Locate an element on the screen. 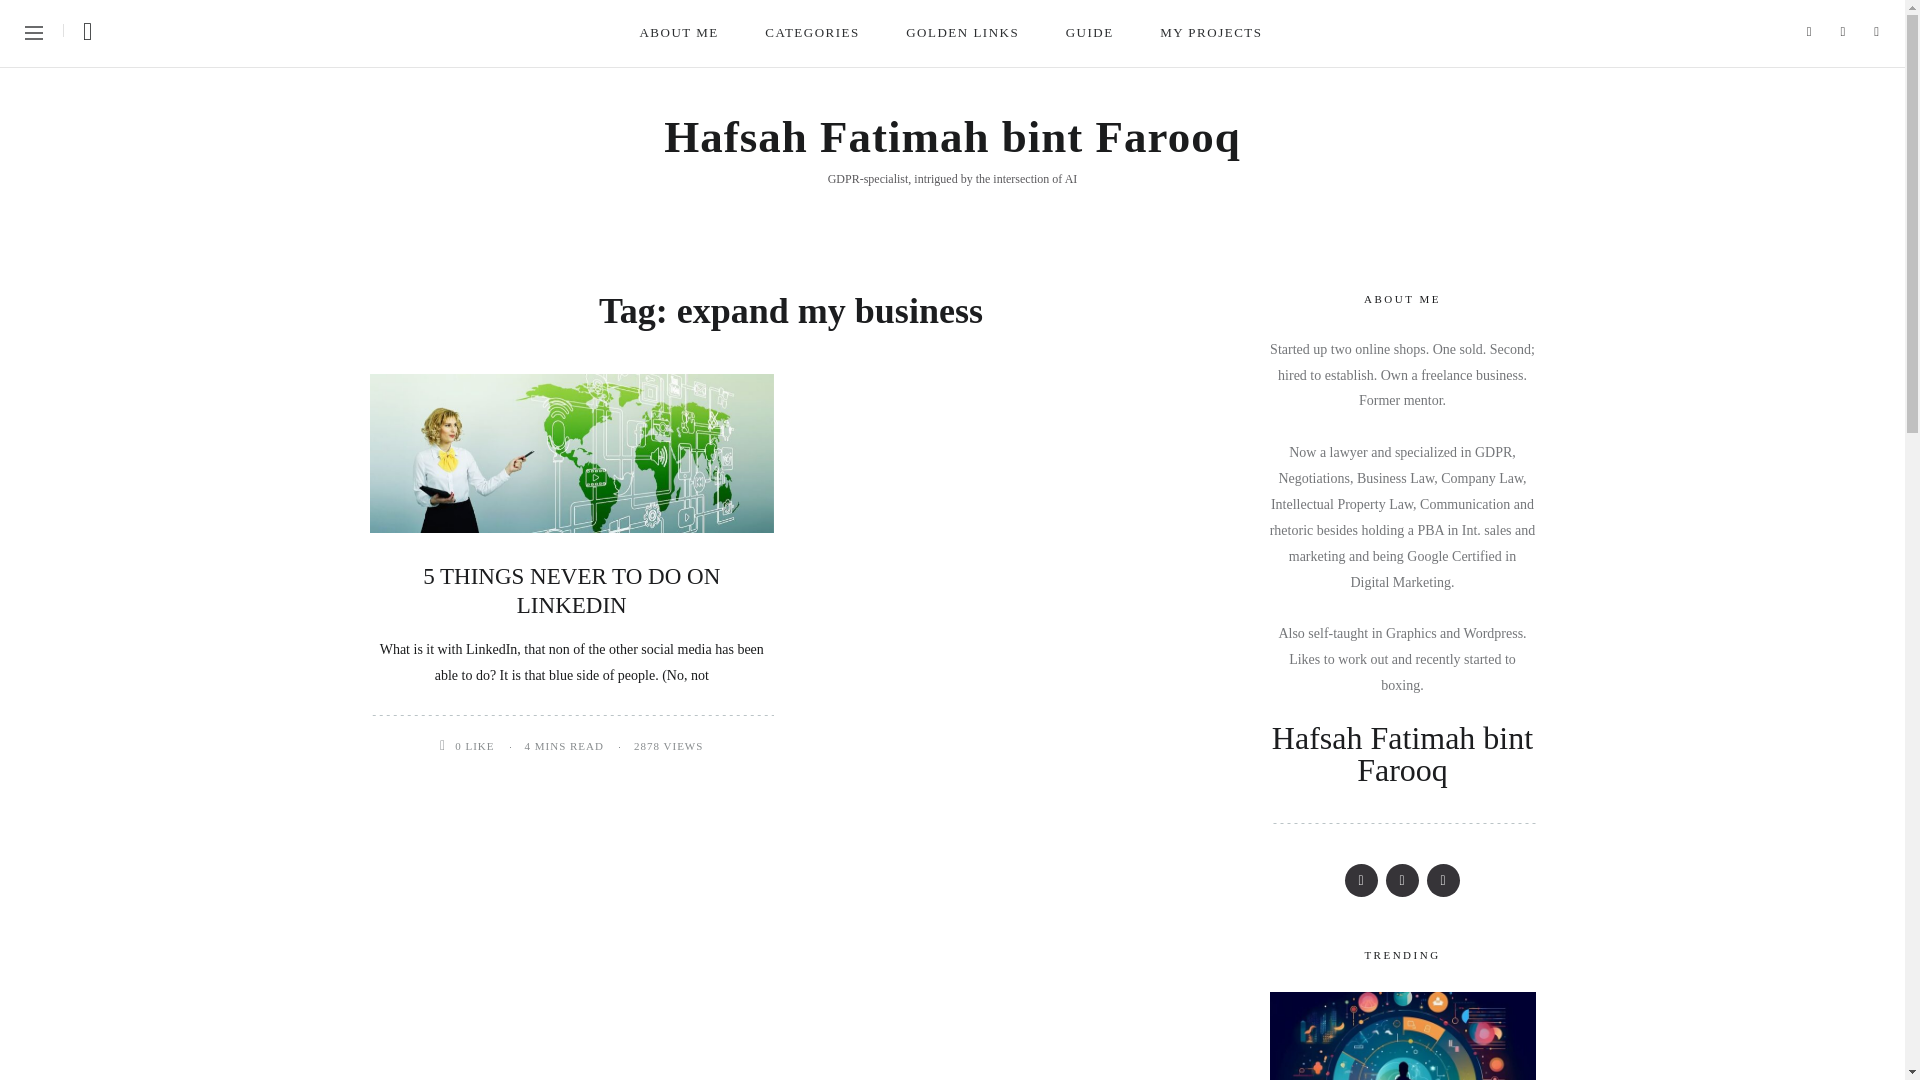  LinkedIn is located at coordinates (1442, 880).